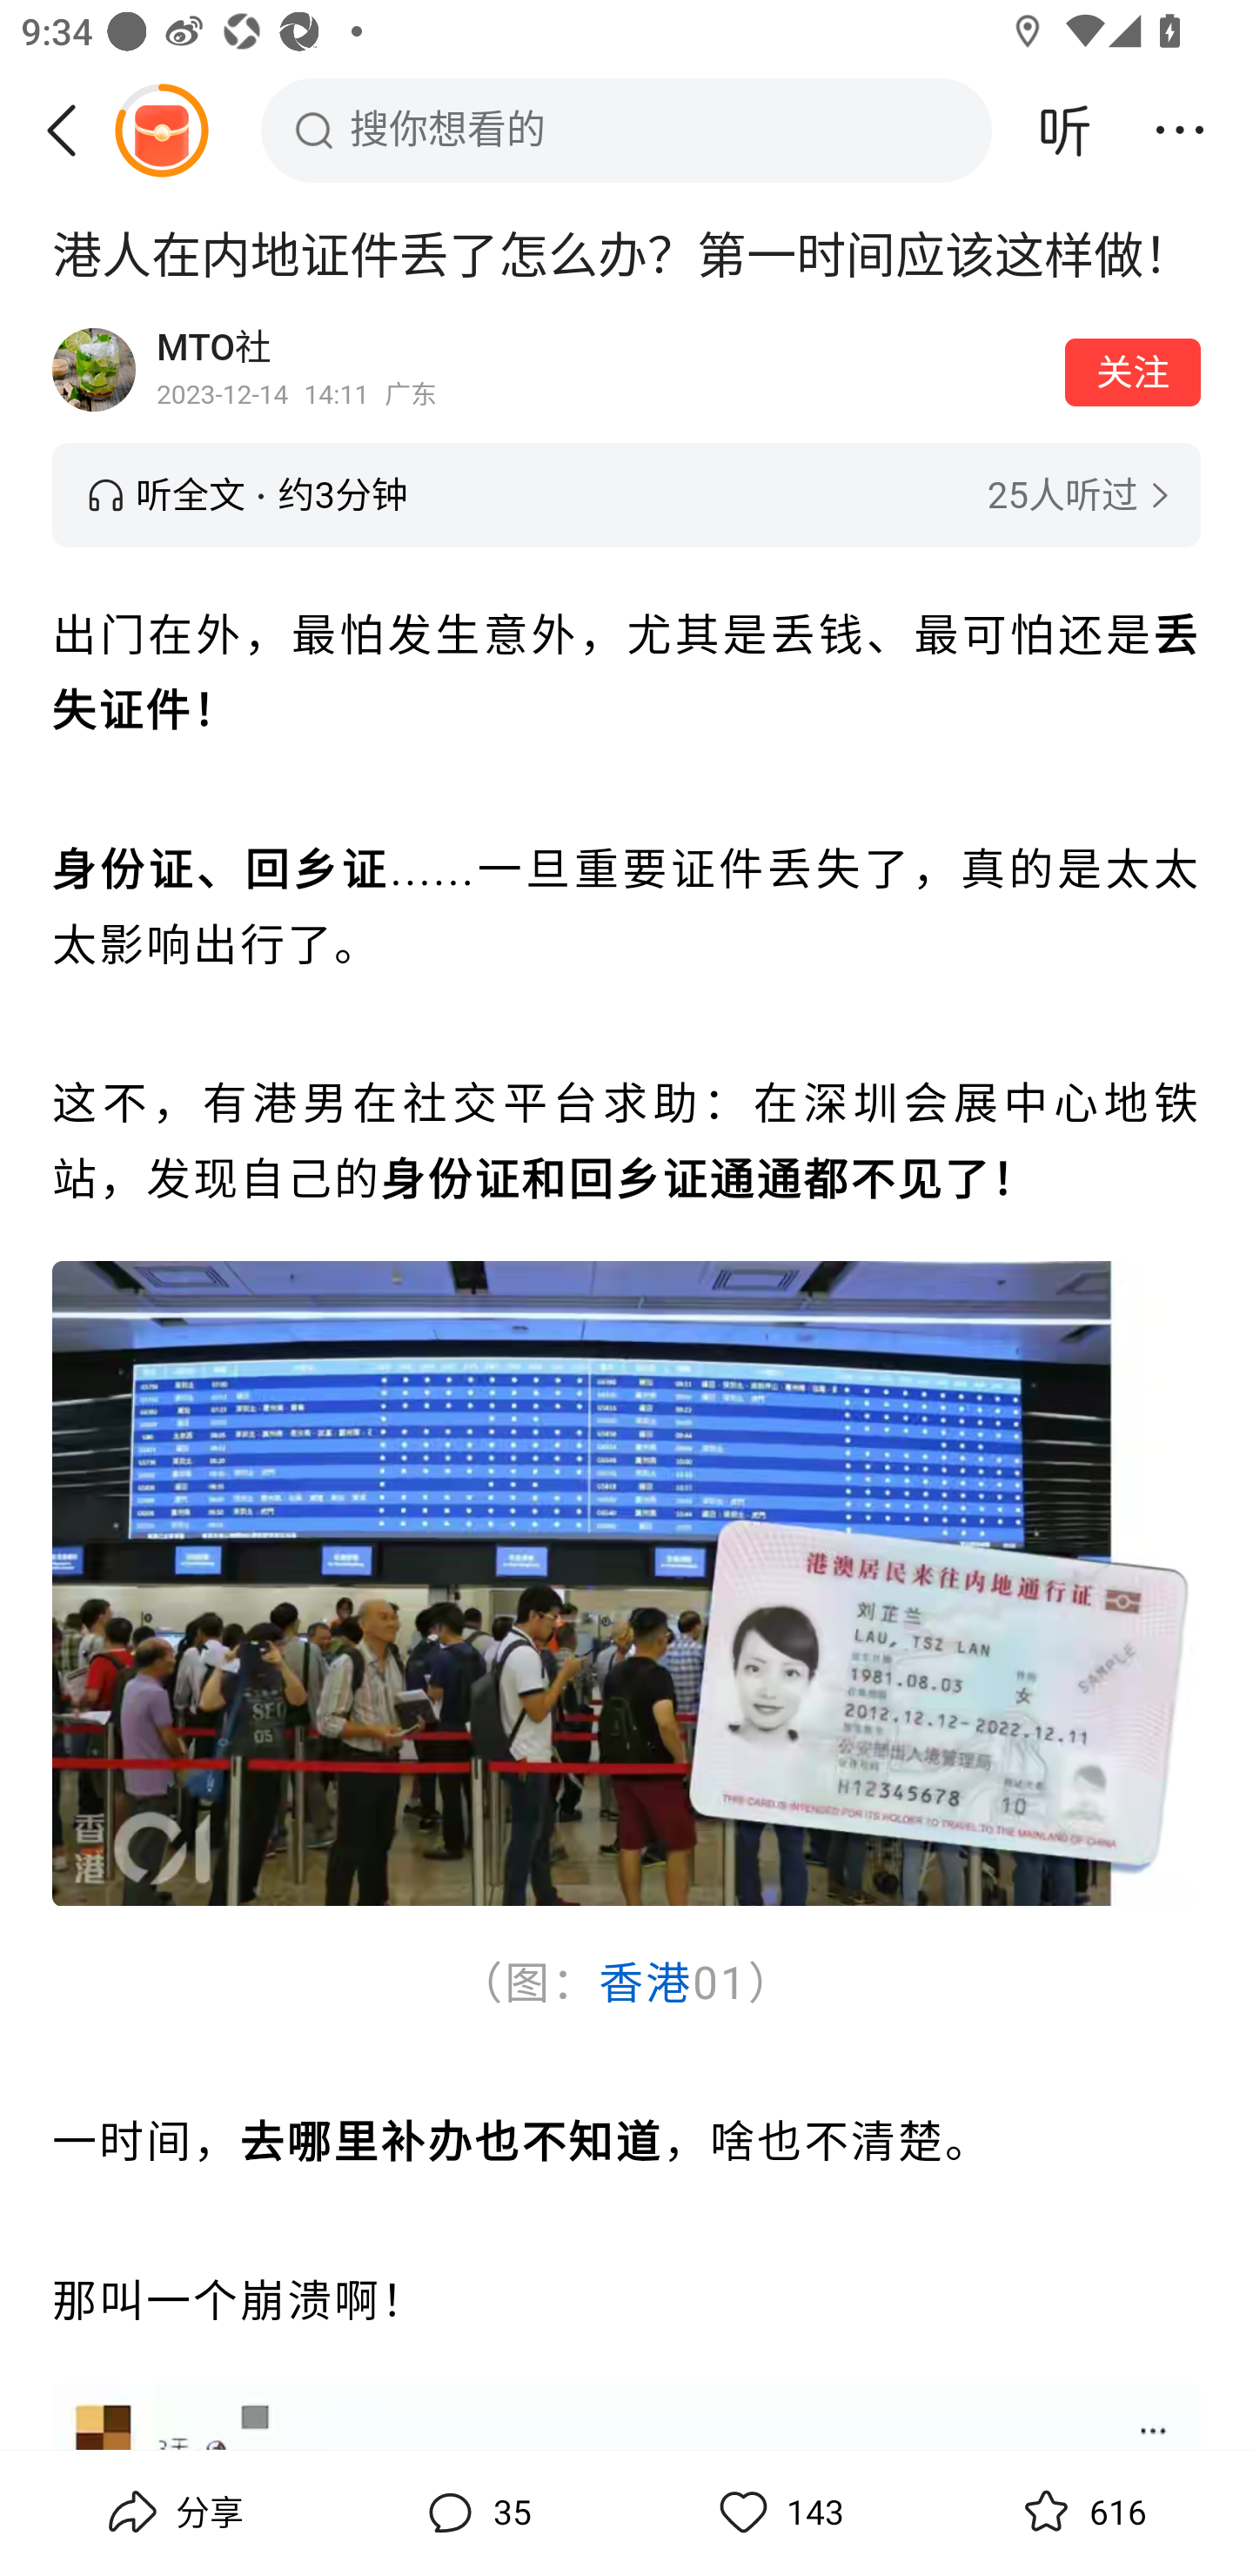 The image size is (1253, 2576). Describe the element at coordinates (72, 130) in the screenshot. I see `返回` at that location.